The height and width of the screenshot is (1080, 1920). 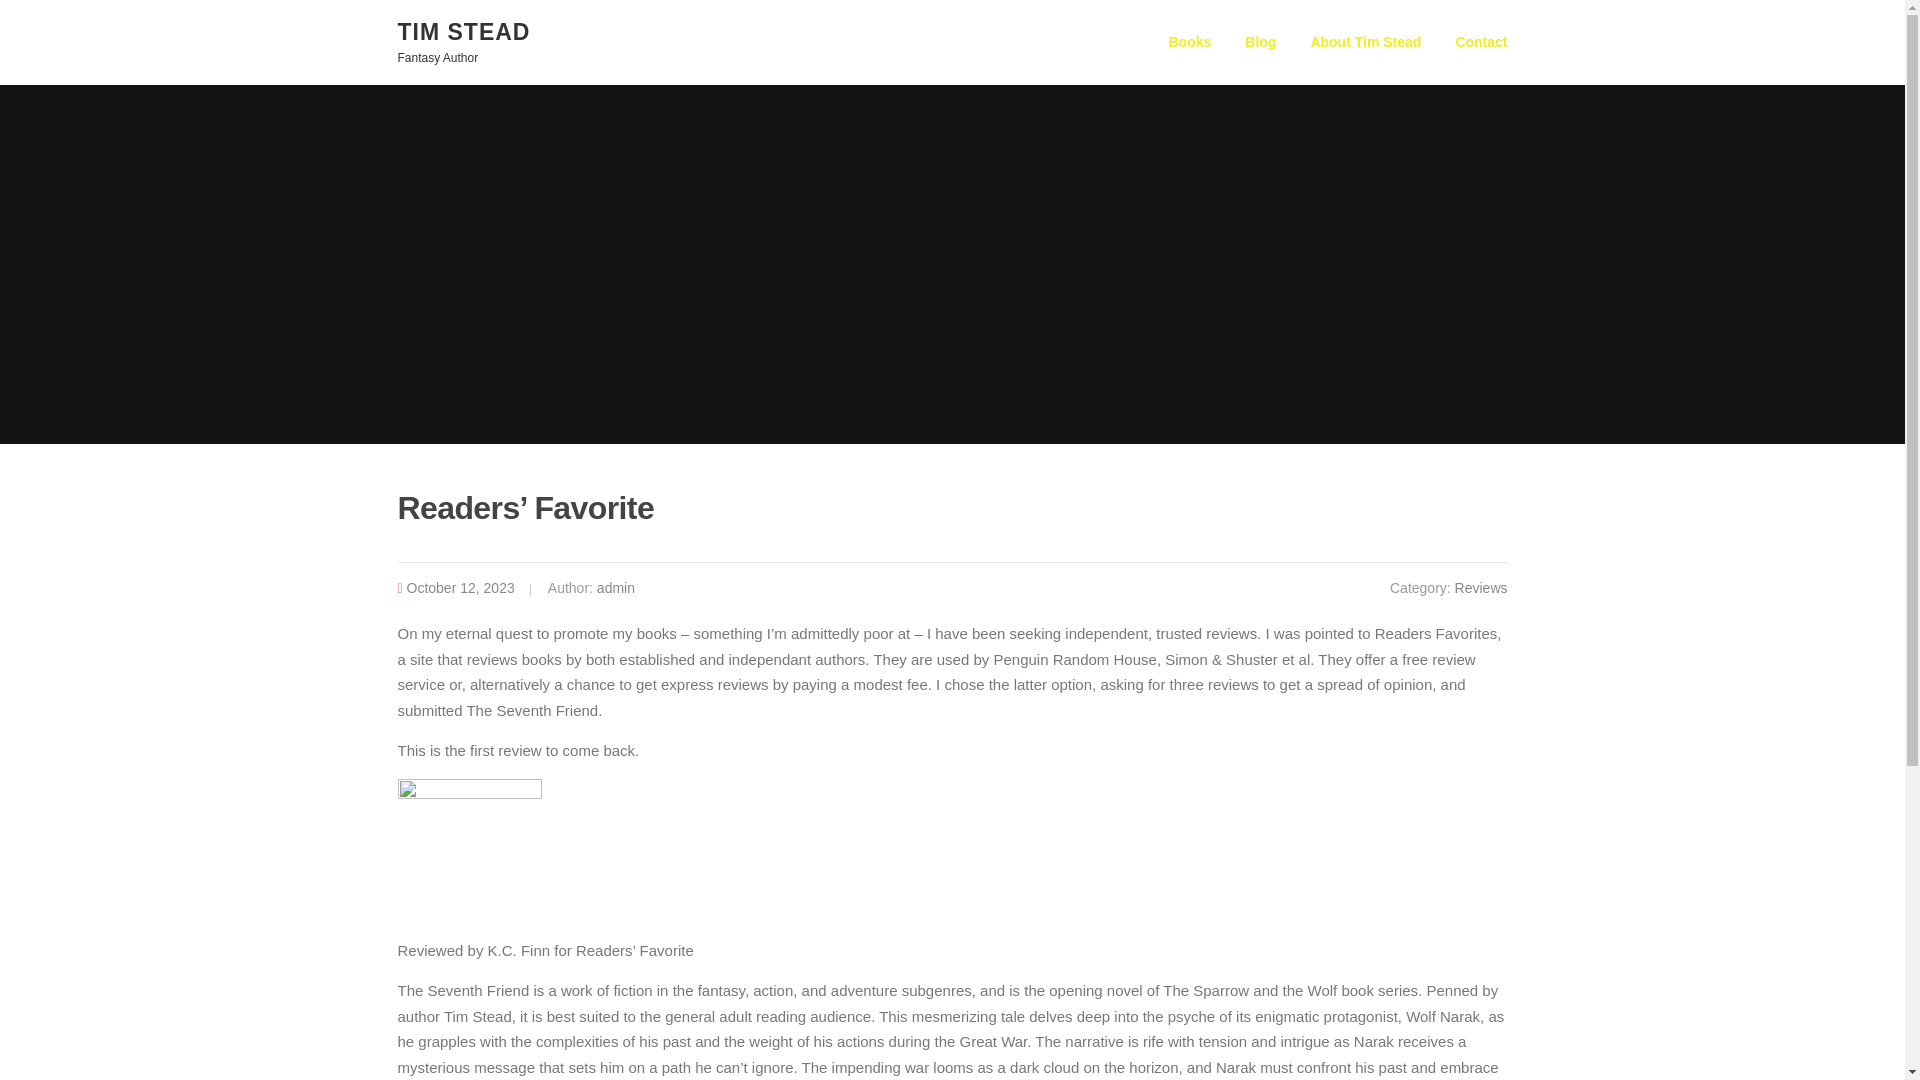 I want to click on admin, so click(x=616, y=588).